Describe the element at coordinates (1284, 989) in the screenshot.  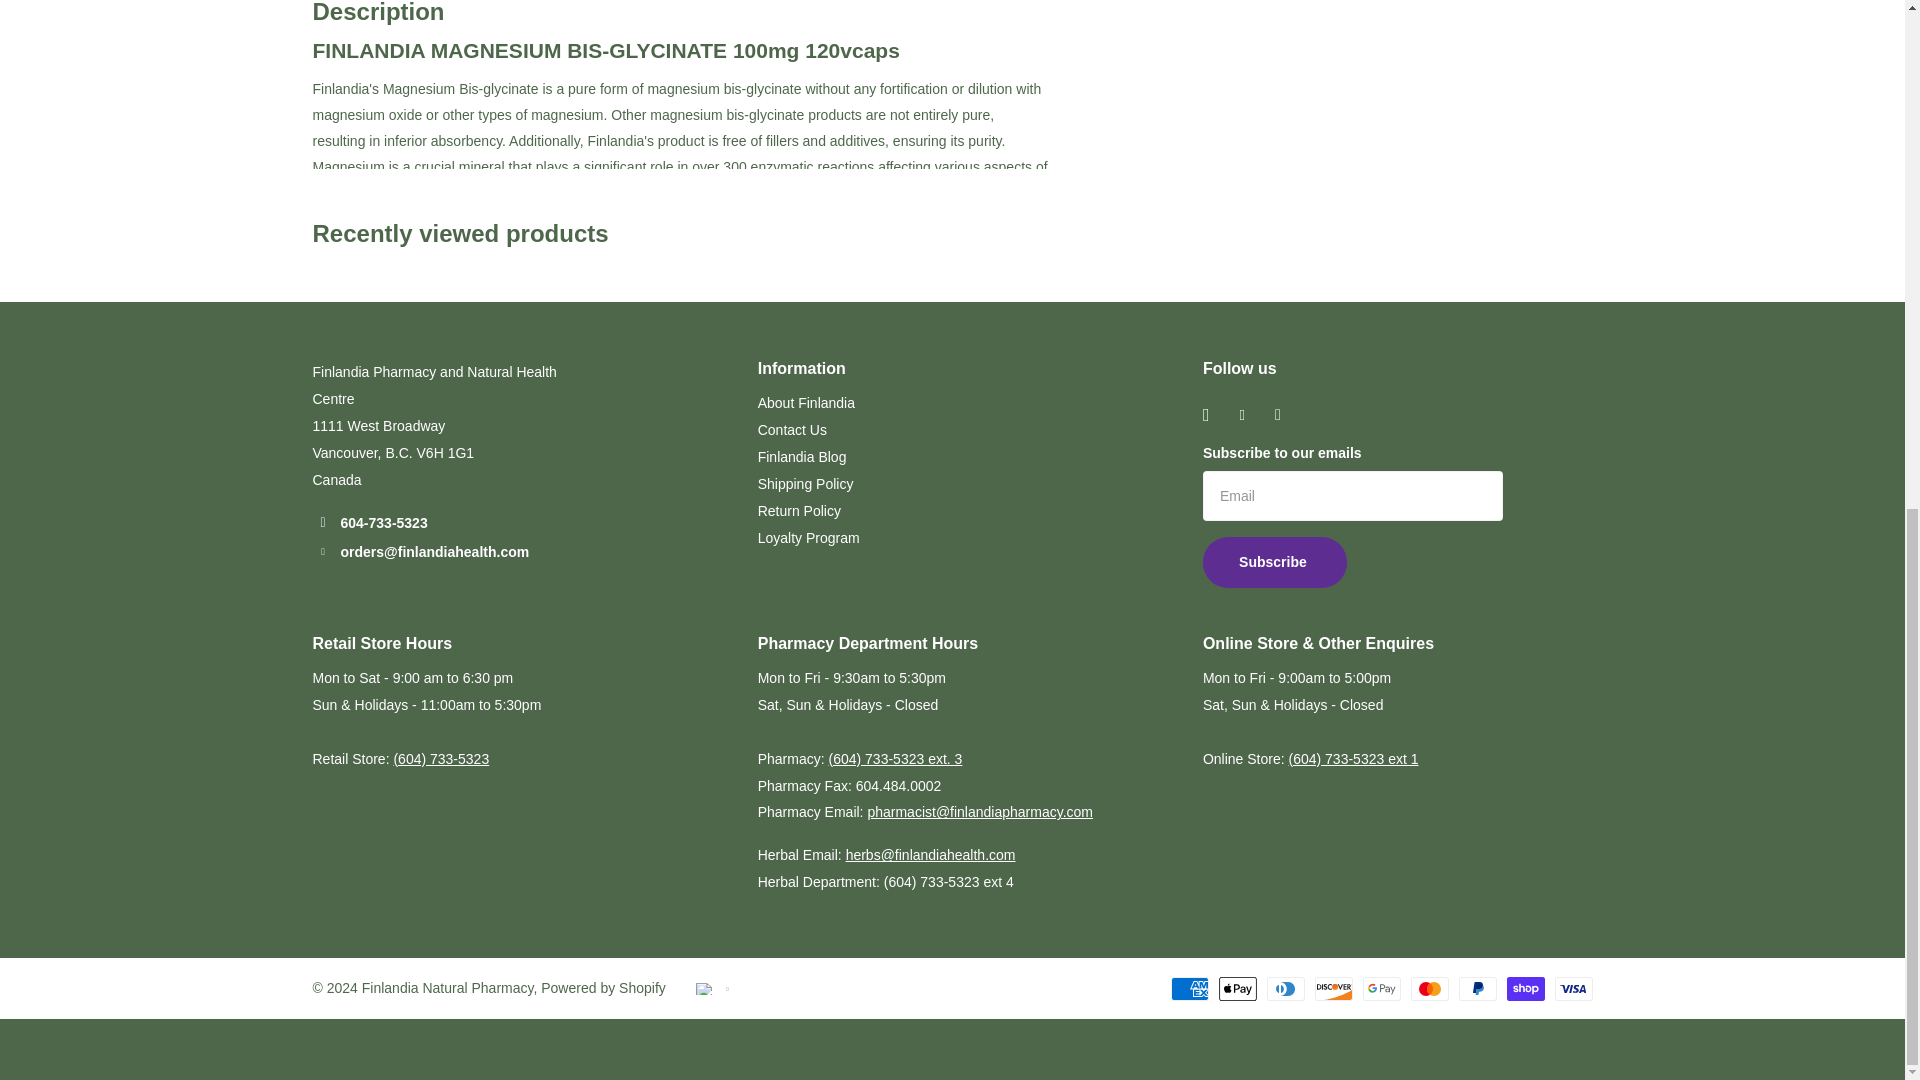
I see `Diners Club` at that location.